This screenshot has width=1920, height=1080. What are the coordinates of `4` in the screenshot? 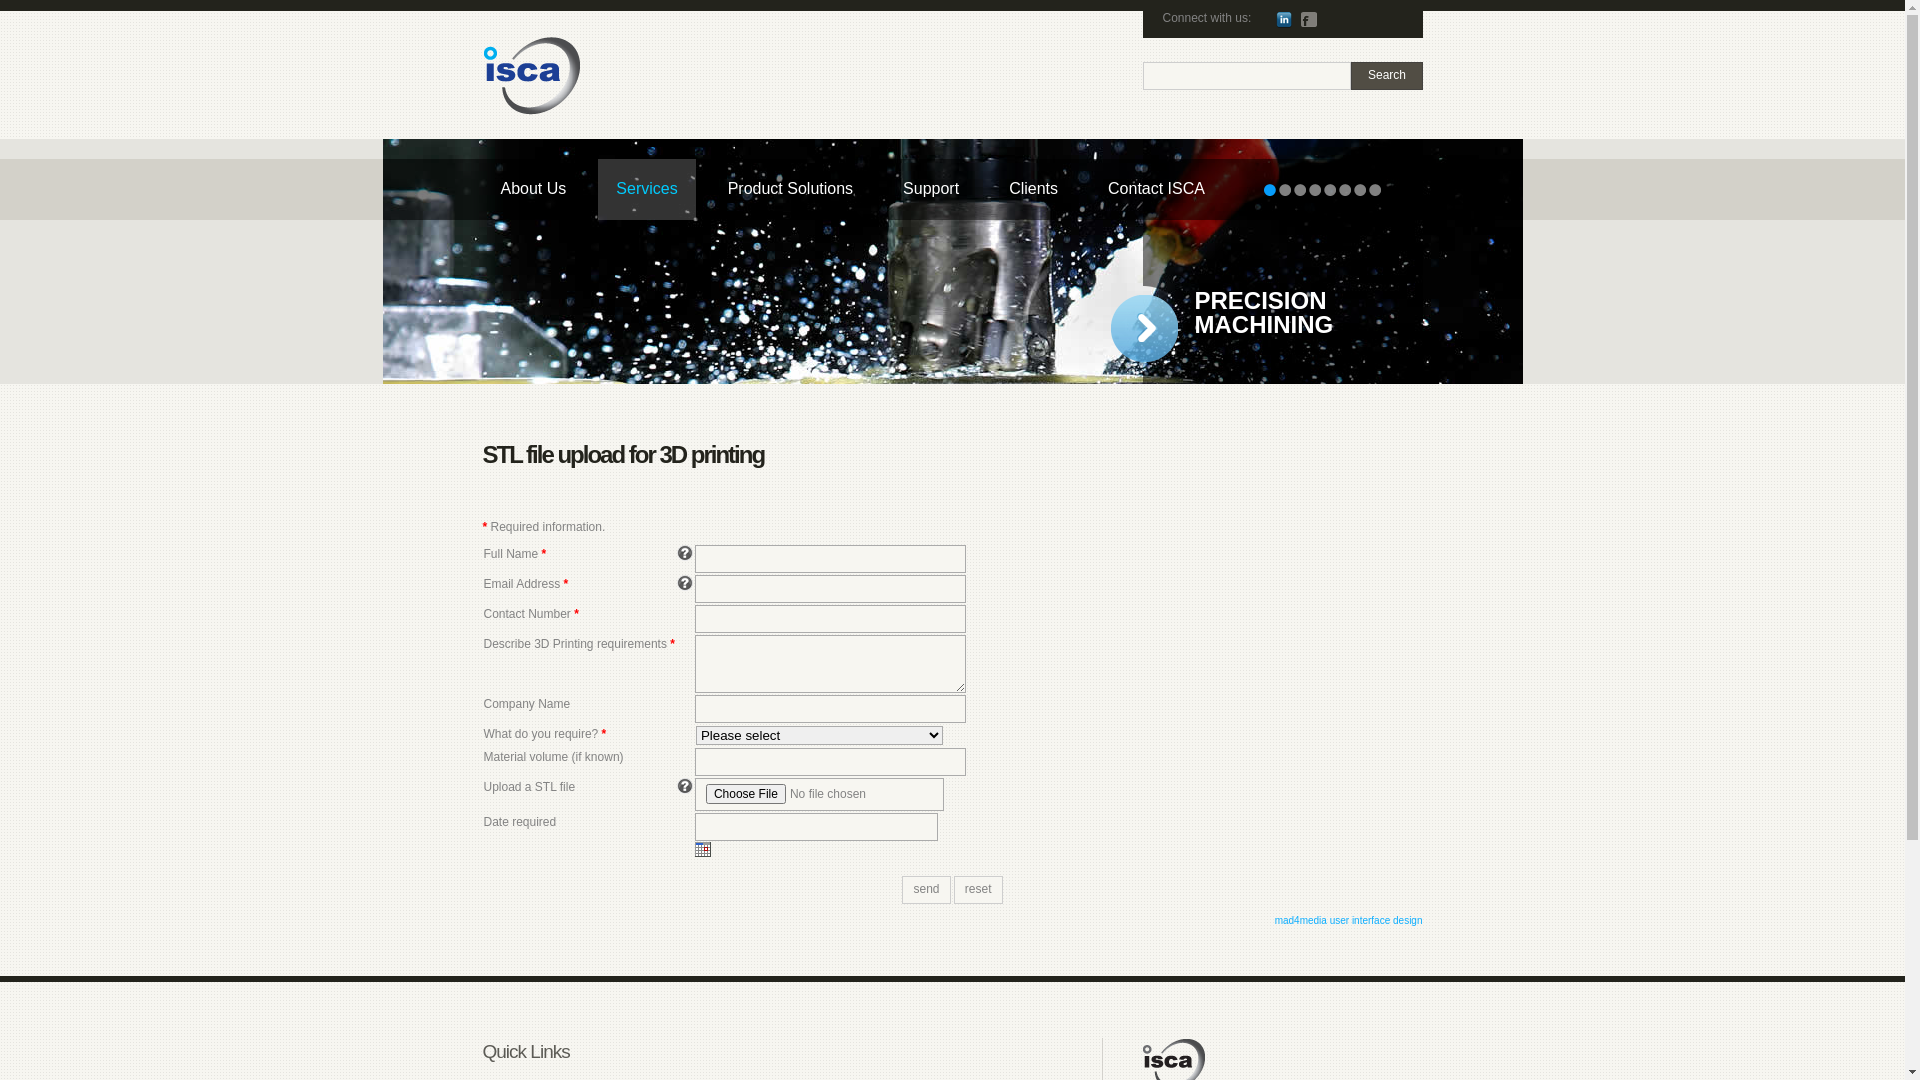 It's located at (1314, 190).